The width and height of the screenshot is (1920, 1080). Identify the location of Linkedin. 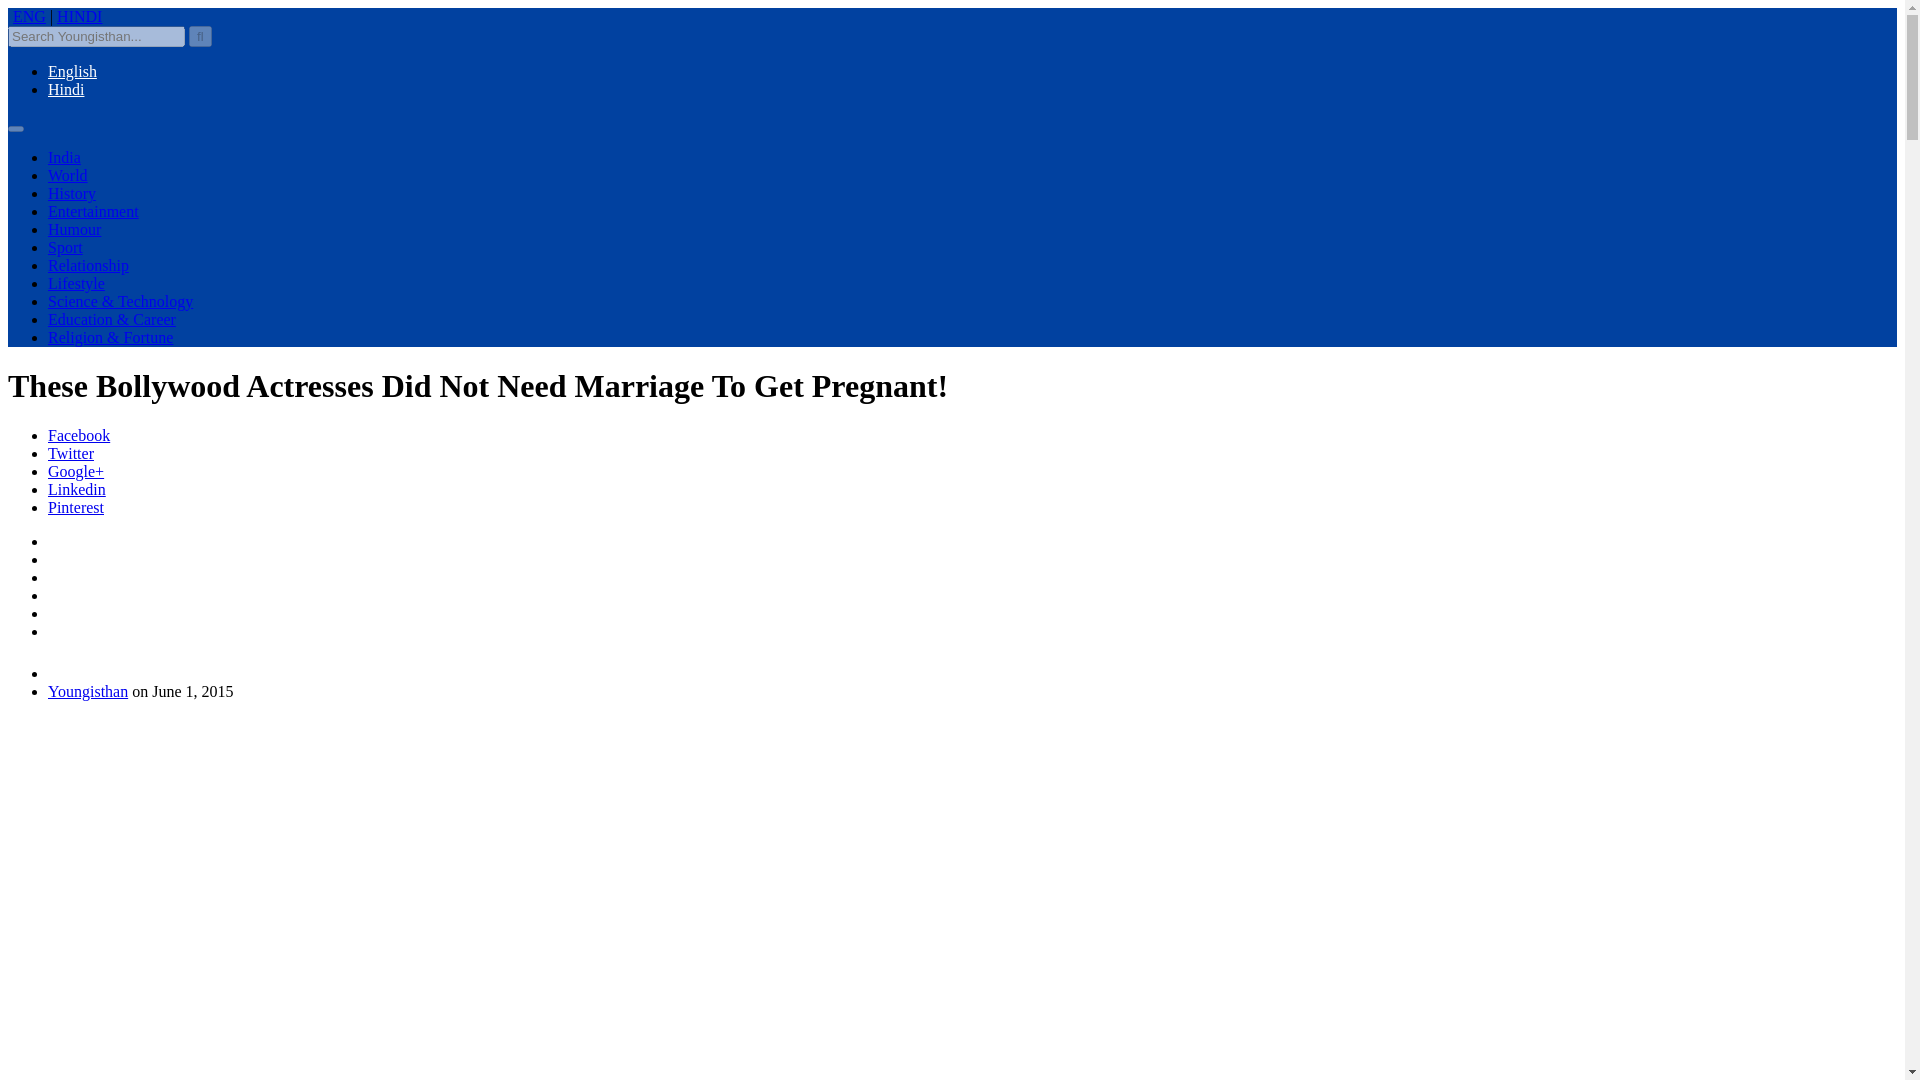
(76, 488).